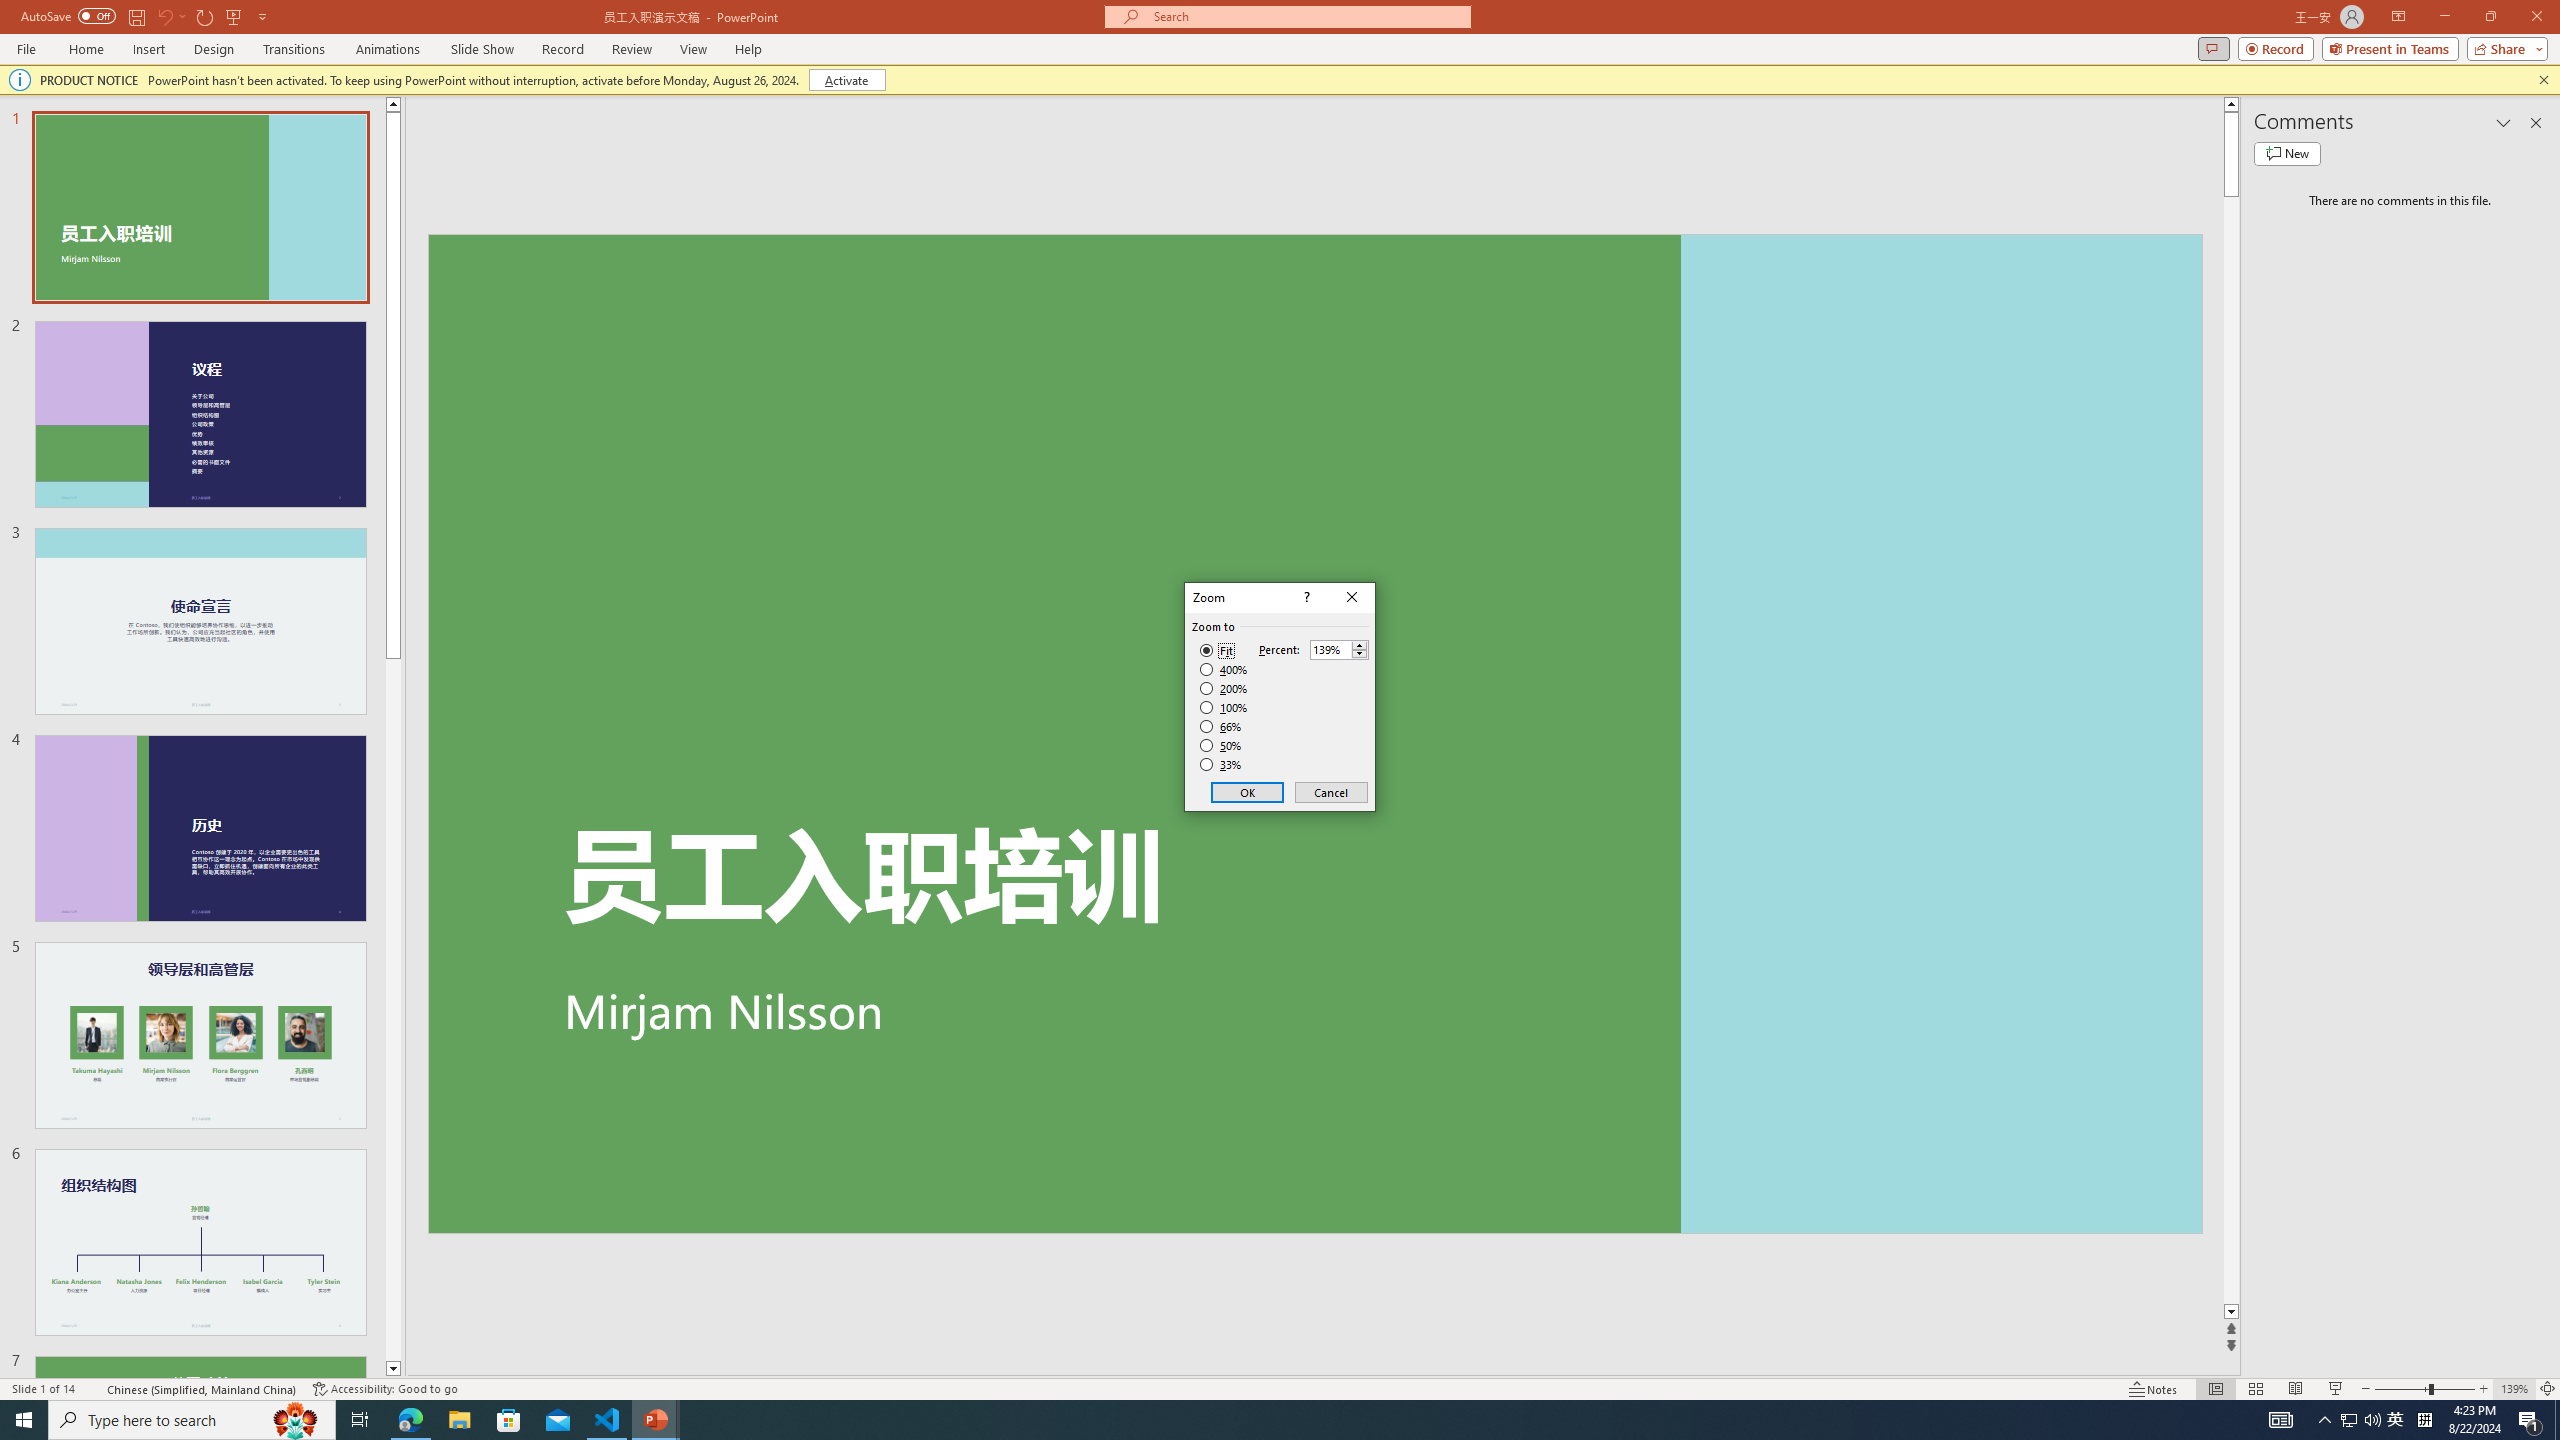 The height and width of the screenshot is (1440, 2560). I want to click on Task Pane Options, so click(2503, 122).